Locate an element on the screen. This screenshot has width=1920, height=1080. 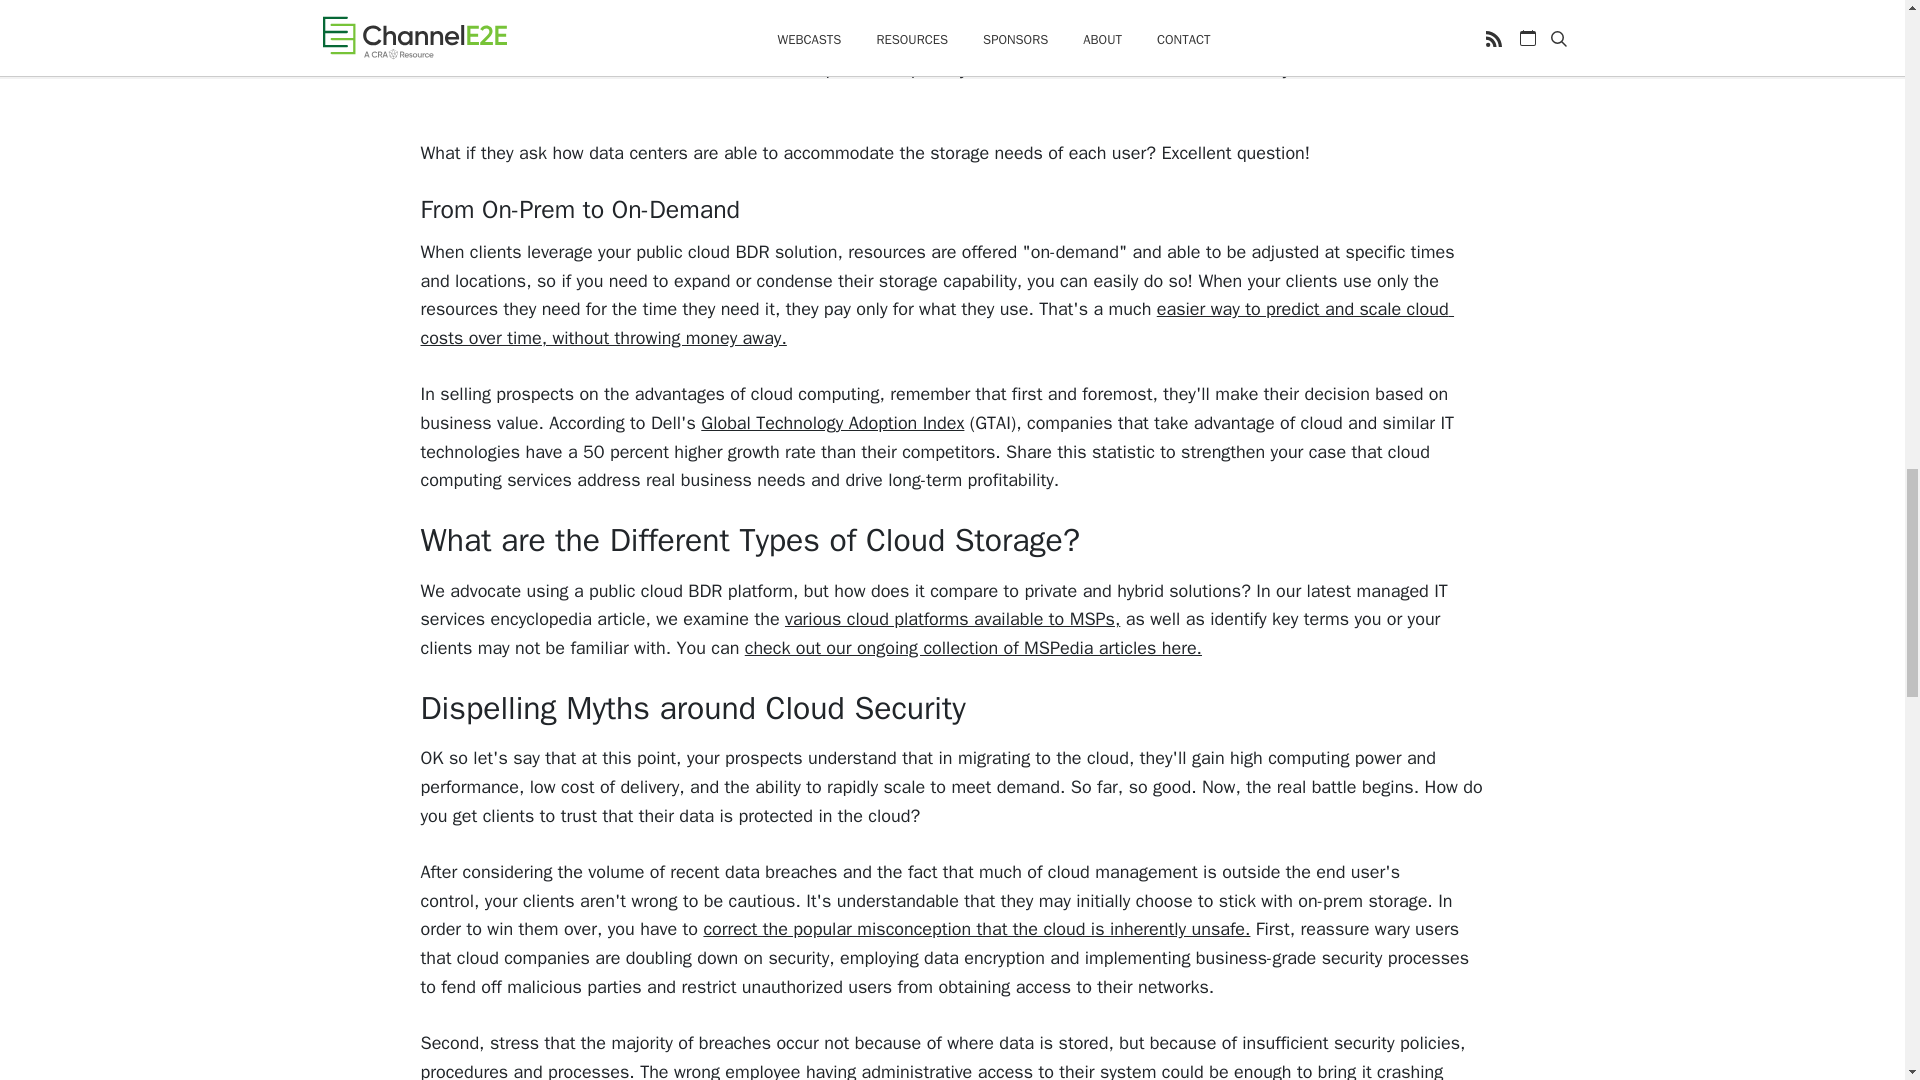
various cloud platforms available to MSPs, is located at coordinates (952, 618).